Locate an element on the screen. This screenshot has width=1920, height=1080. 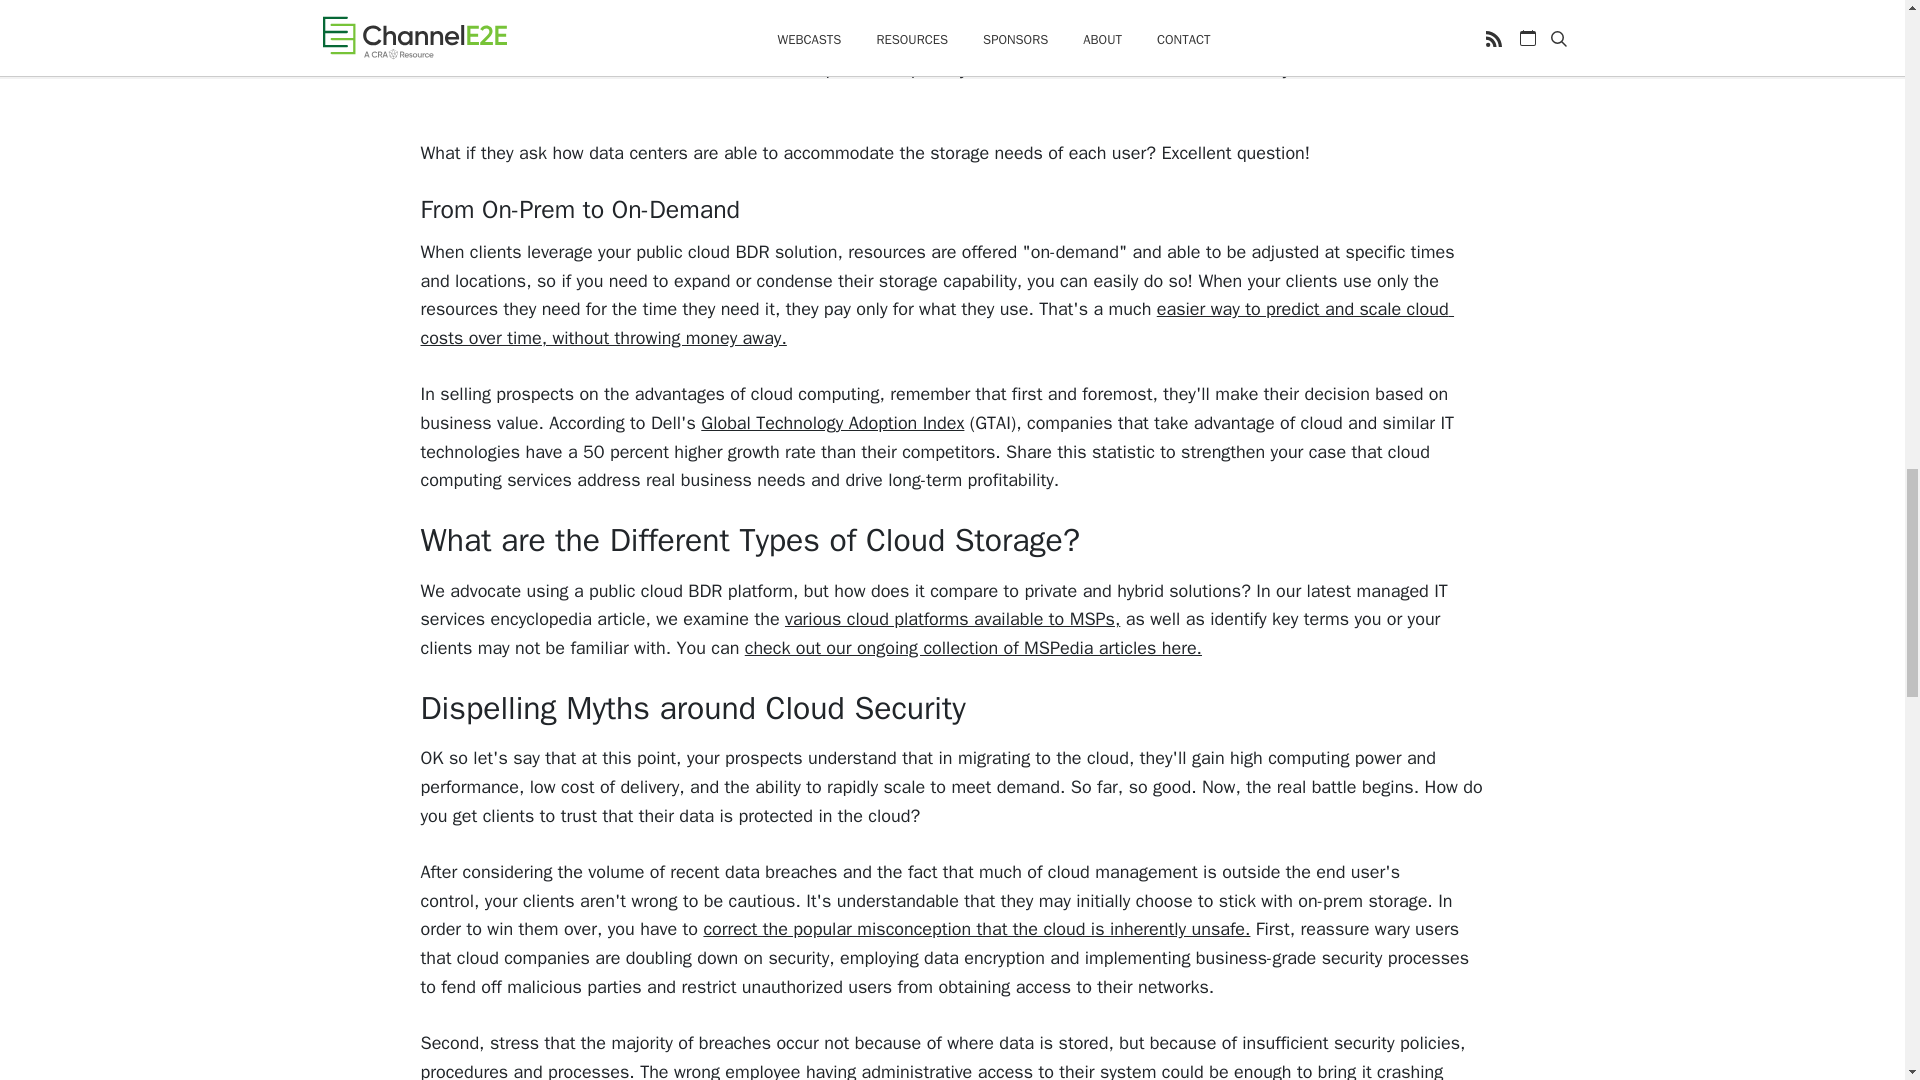
various cloud platforms available to MSPs, is located at coordinates (952, 618).